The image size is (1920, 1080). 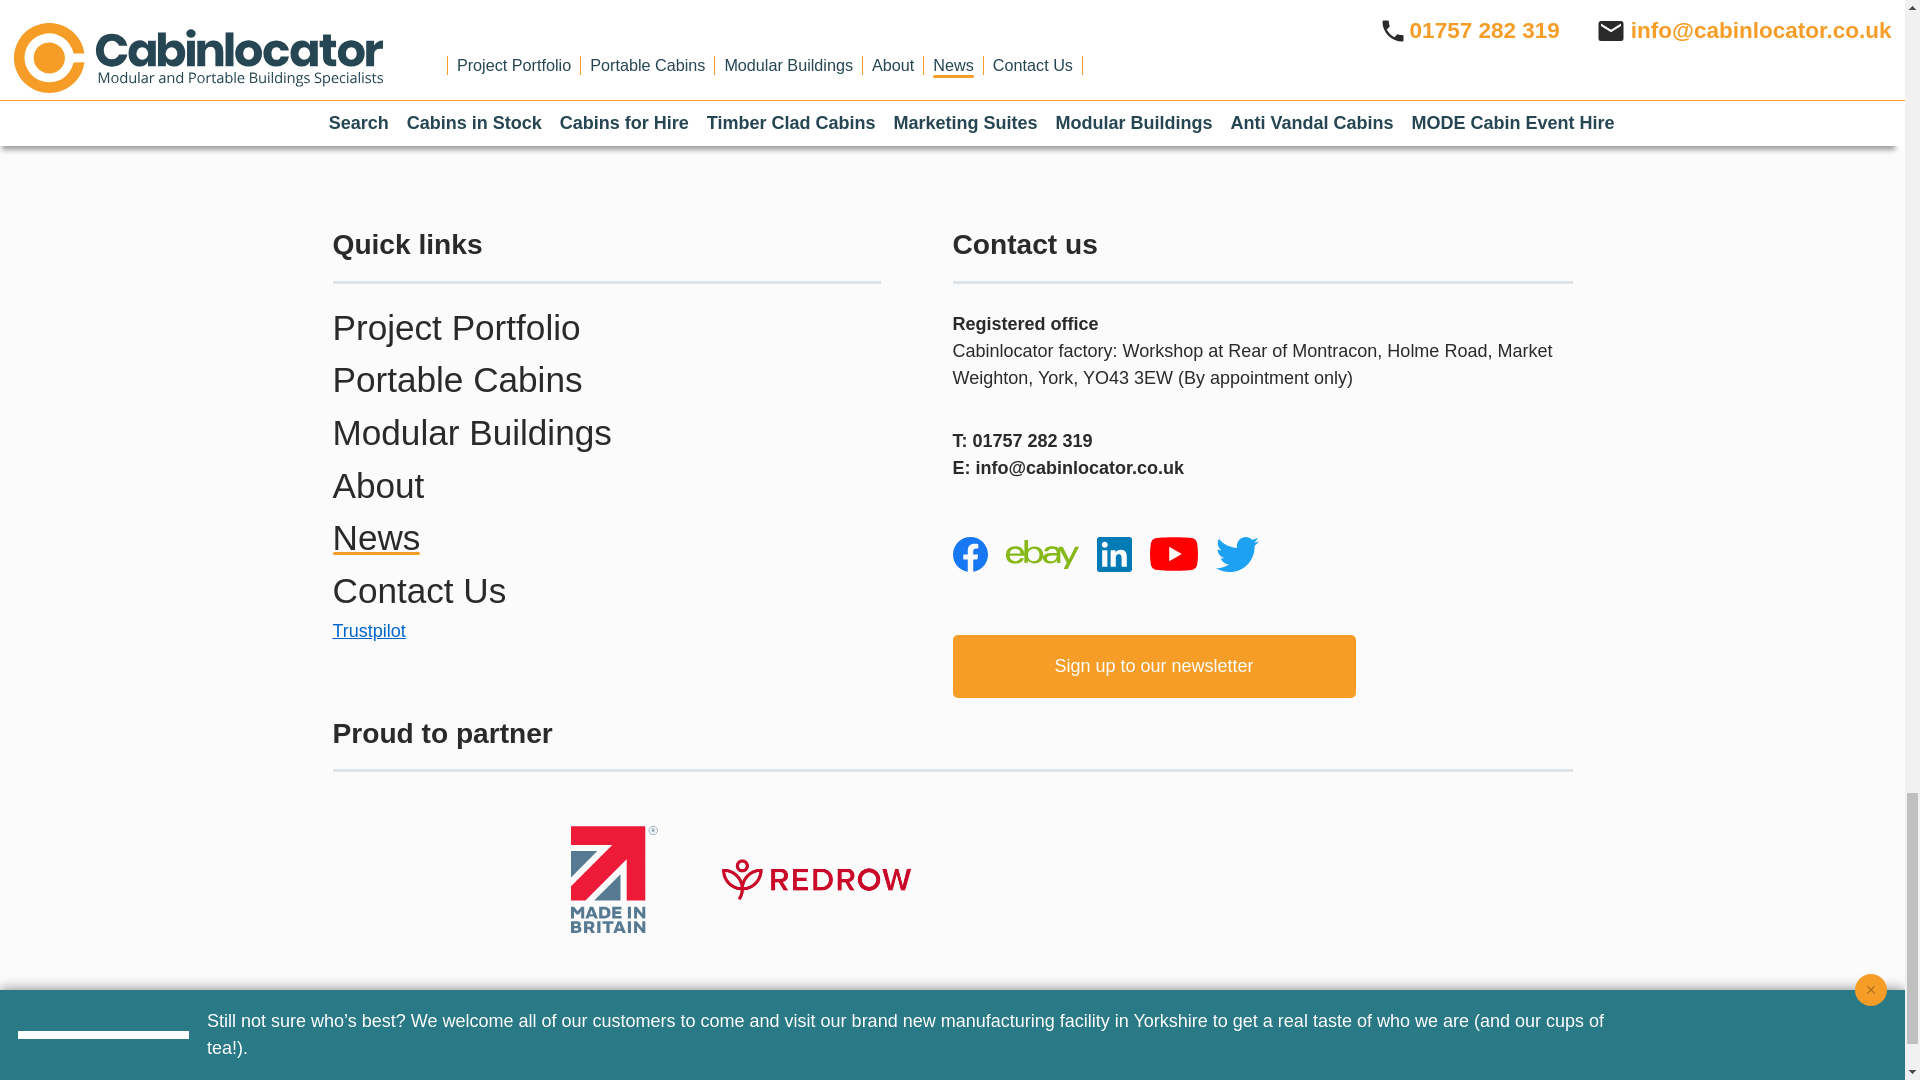 I want to click on eBay icon, so click(x=1042, y=554).